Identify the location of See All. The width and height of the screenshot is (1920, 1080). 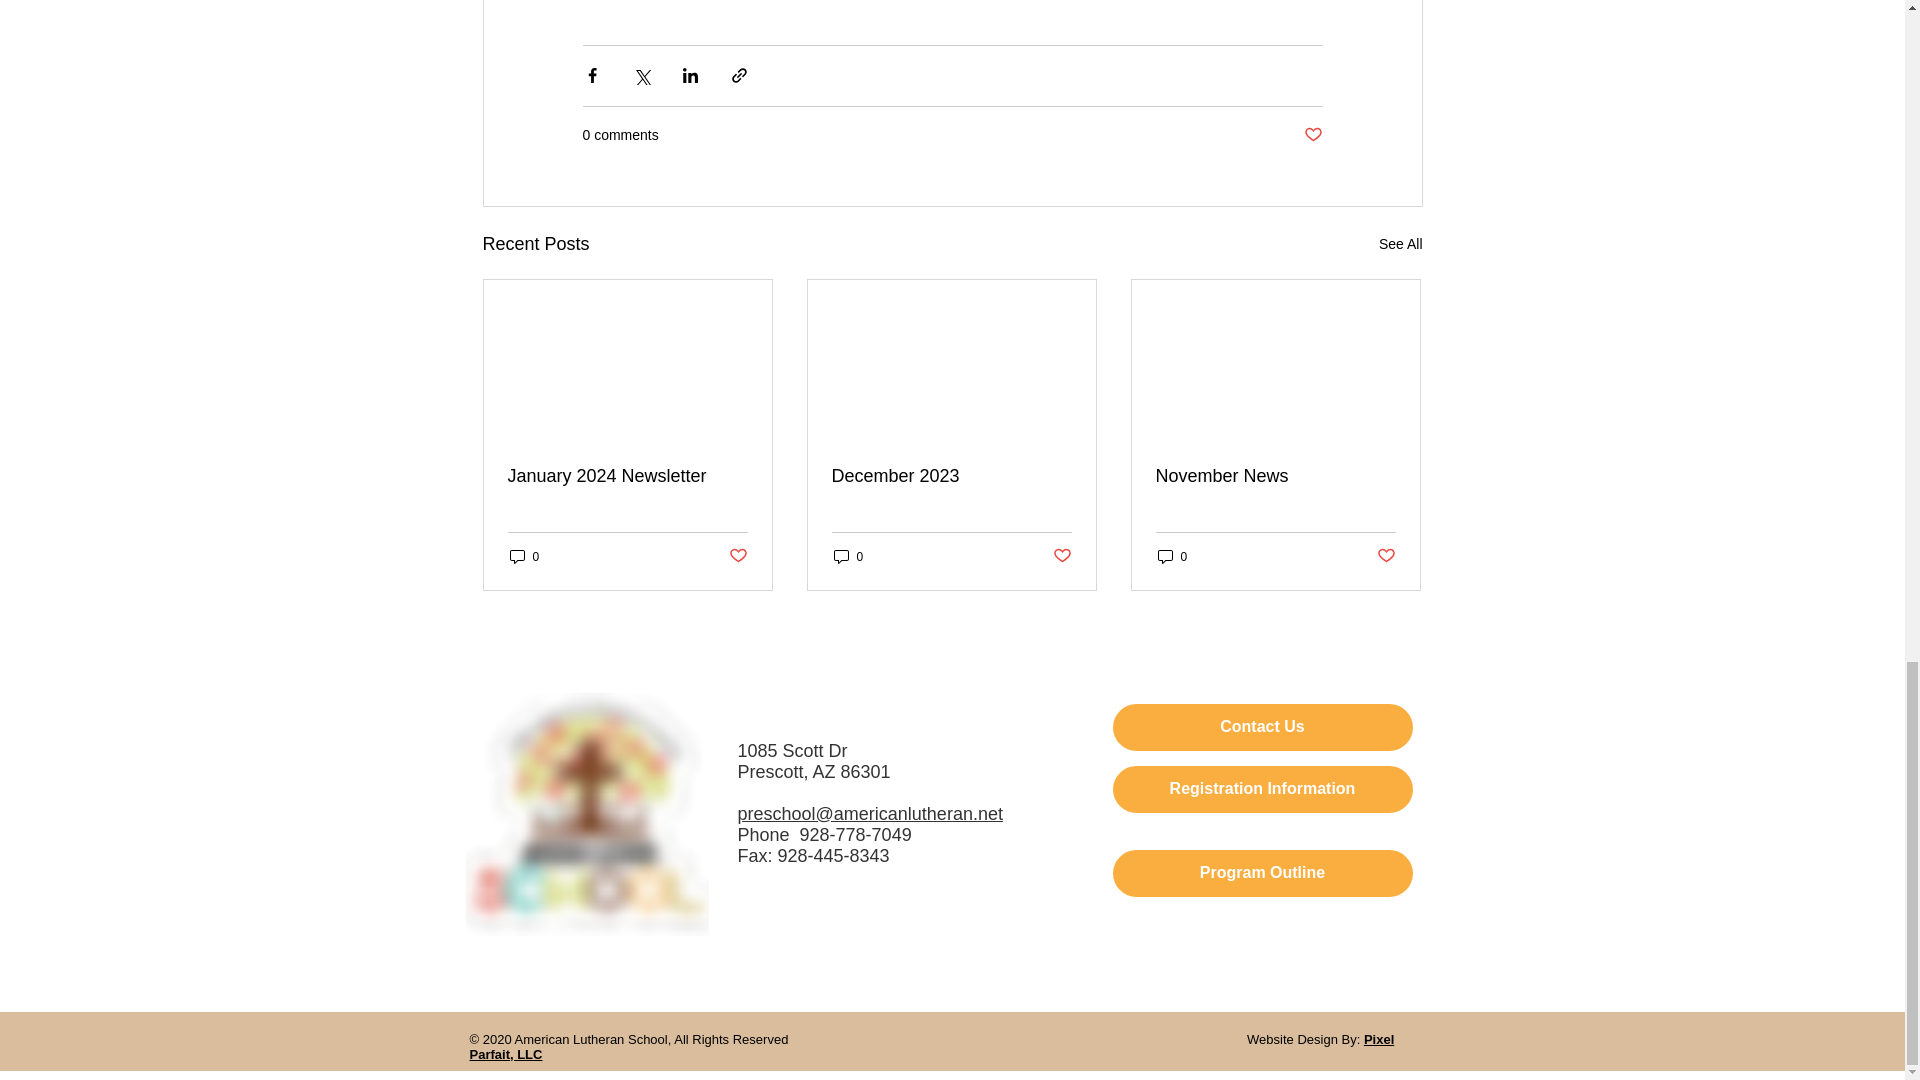
(1400, 244).